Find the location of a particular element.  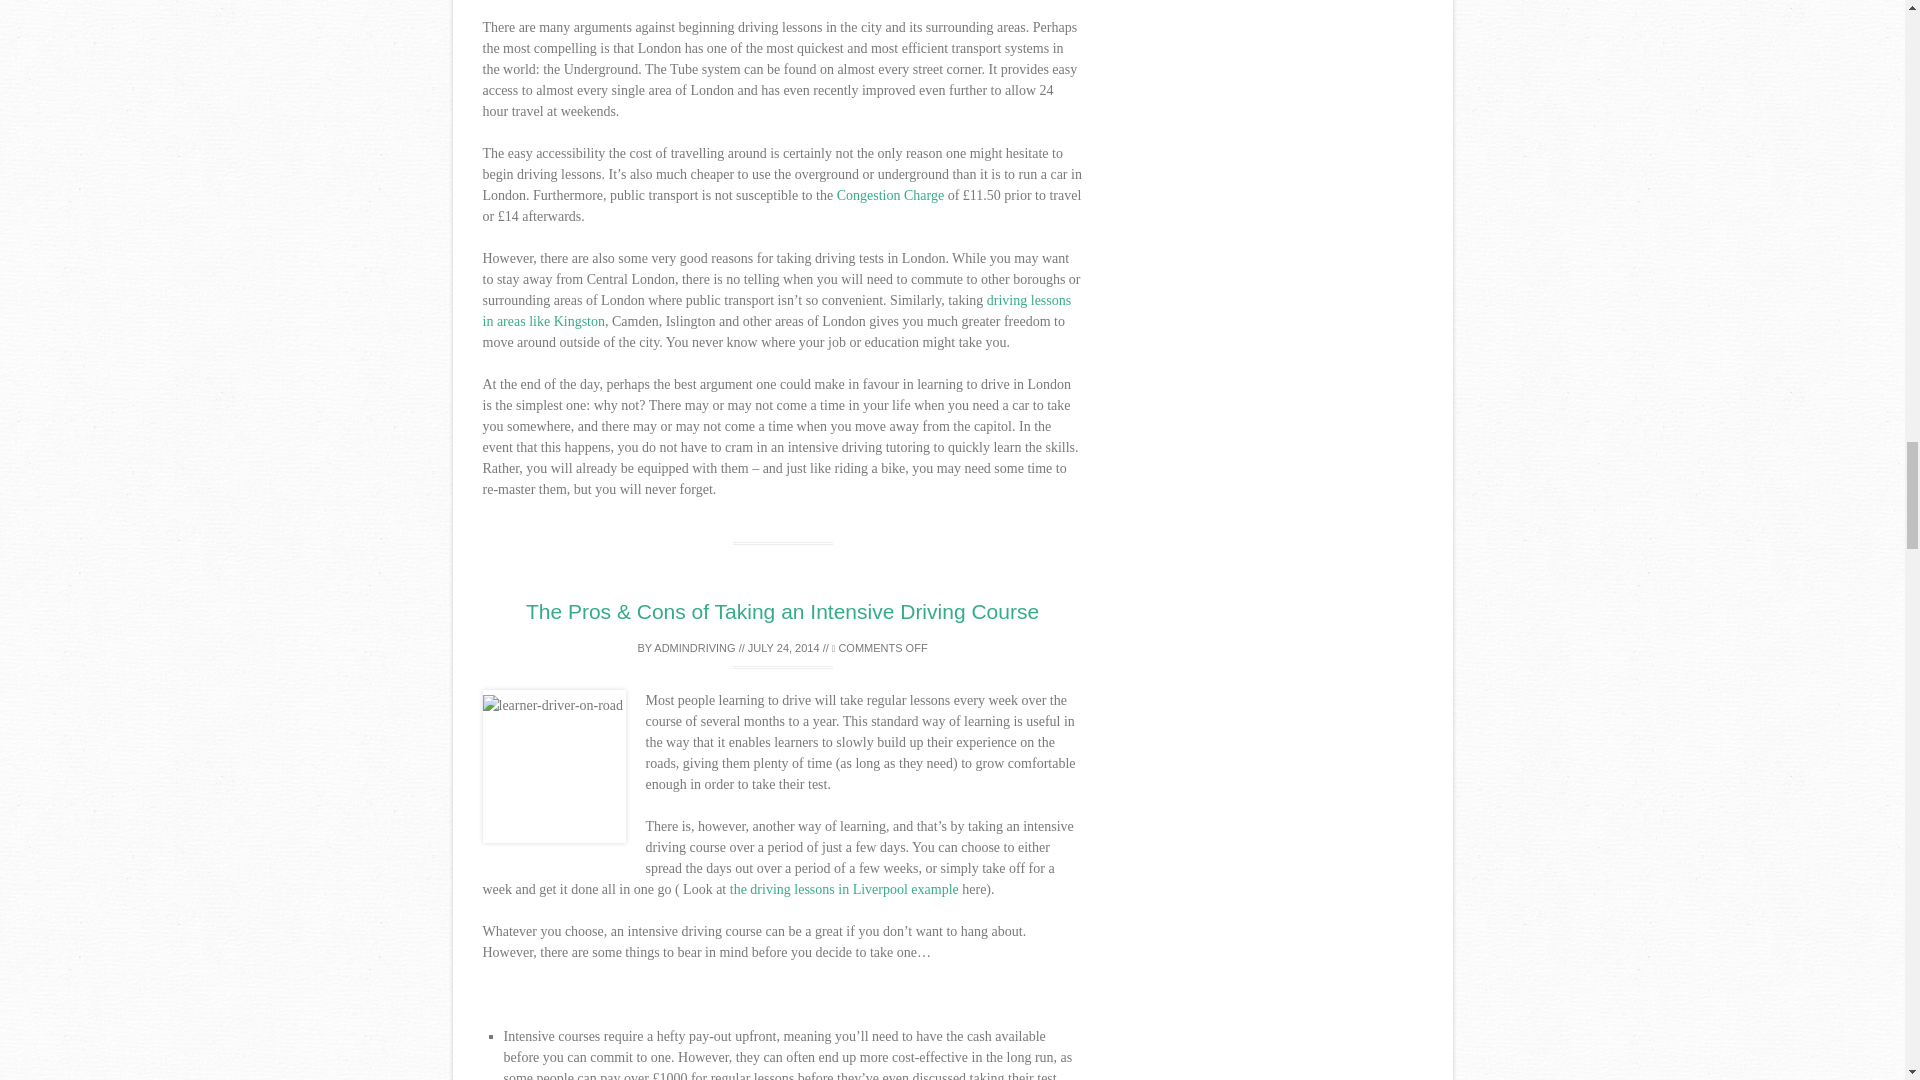

Congestion Charge is located at coordinates (890, 195).